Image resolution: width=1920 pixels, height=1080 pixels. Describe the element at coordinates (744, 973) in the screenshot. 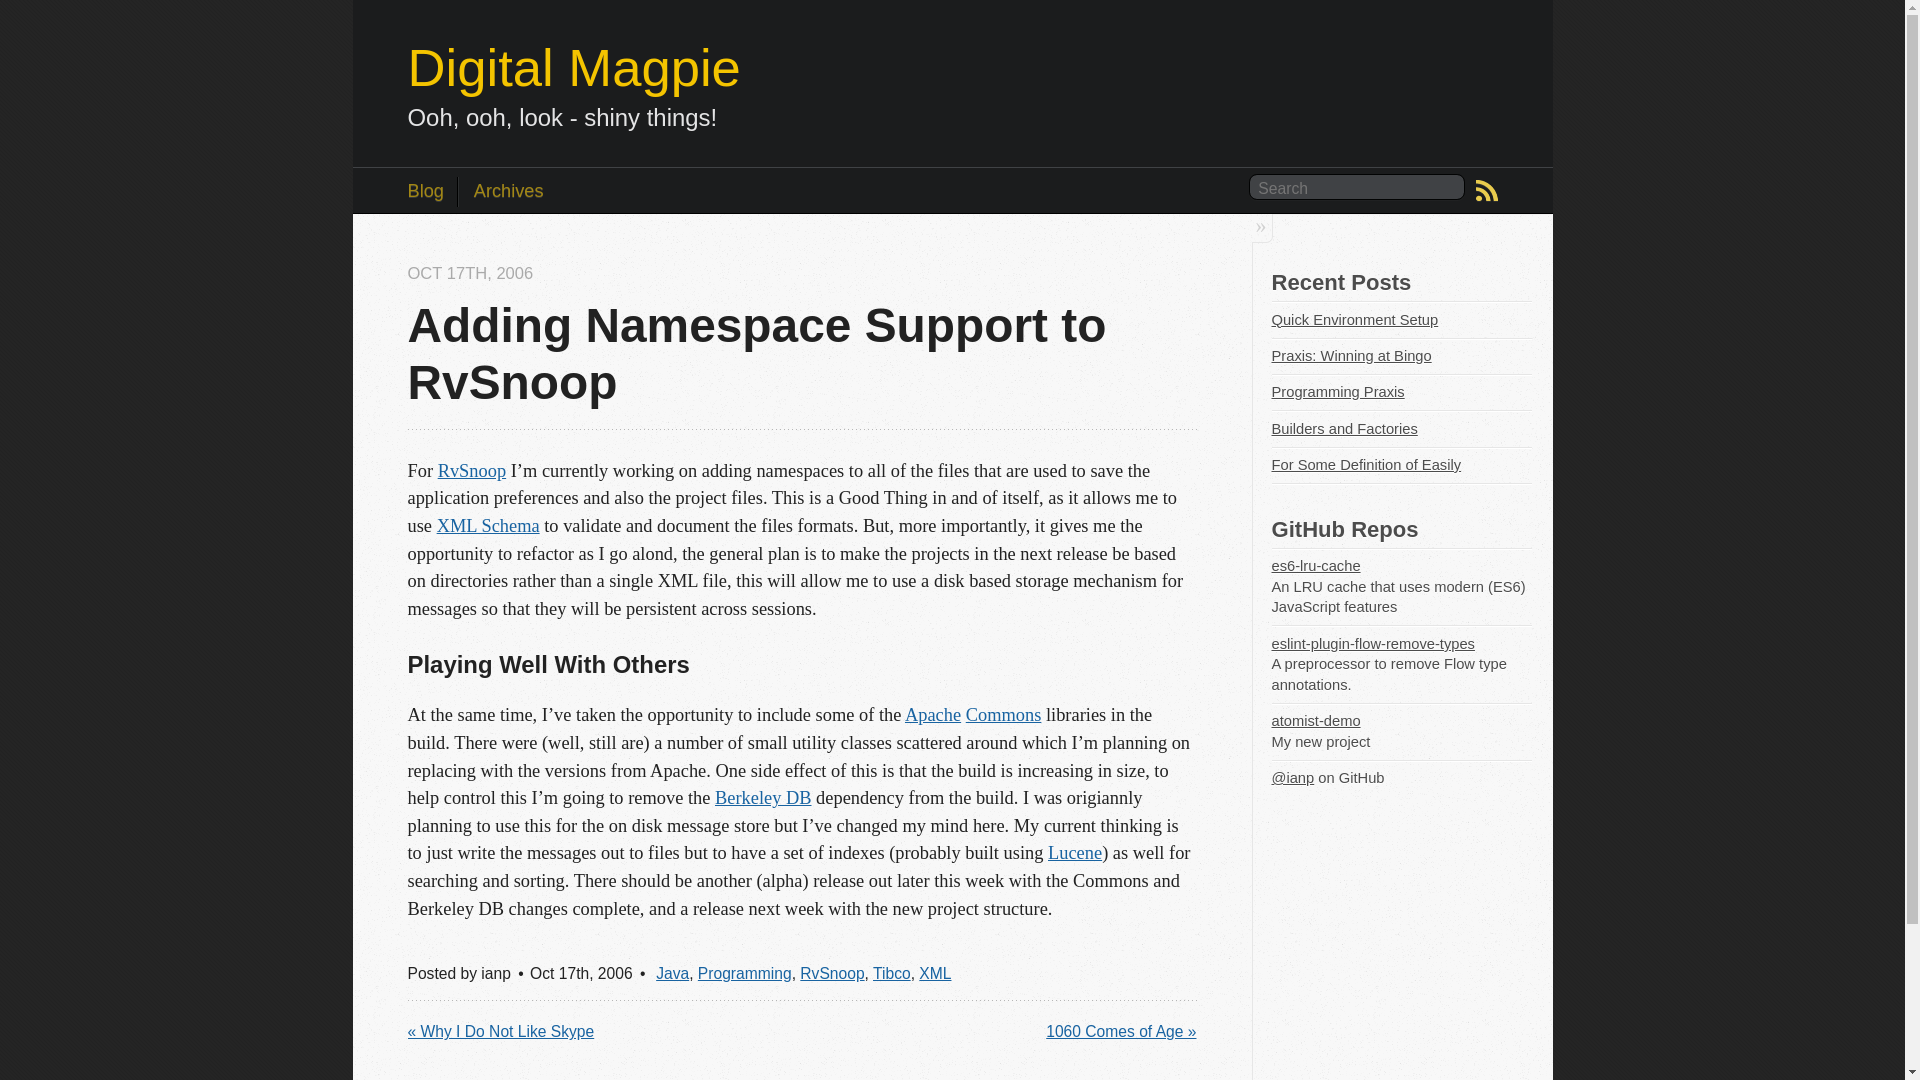

I see `Programming` at that location.